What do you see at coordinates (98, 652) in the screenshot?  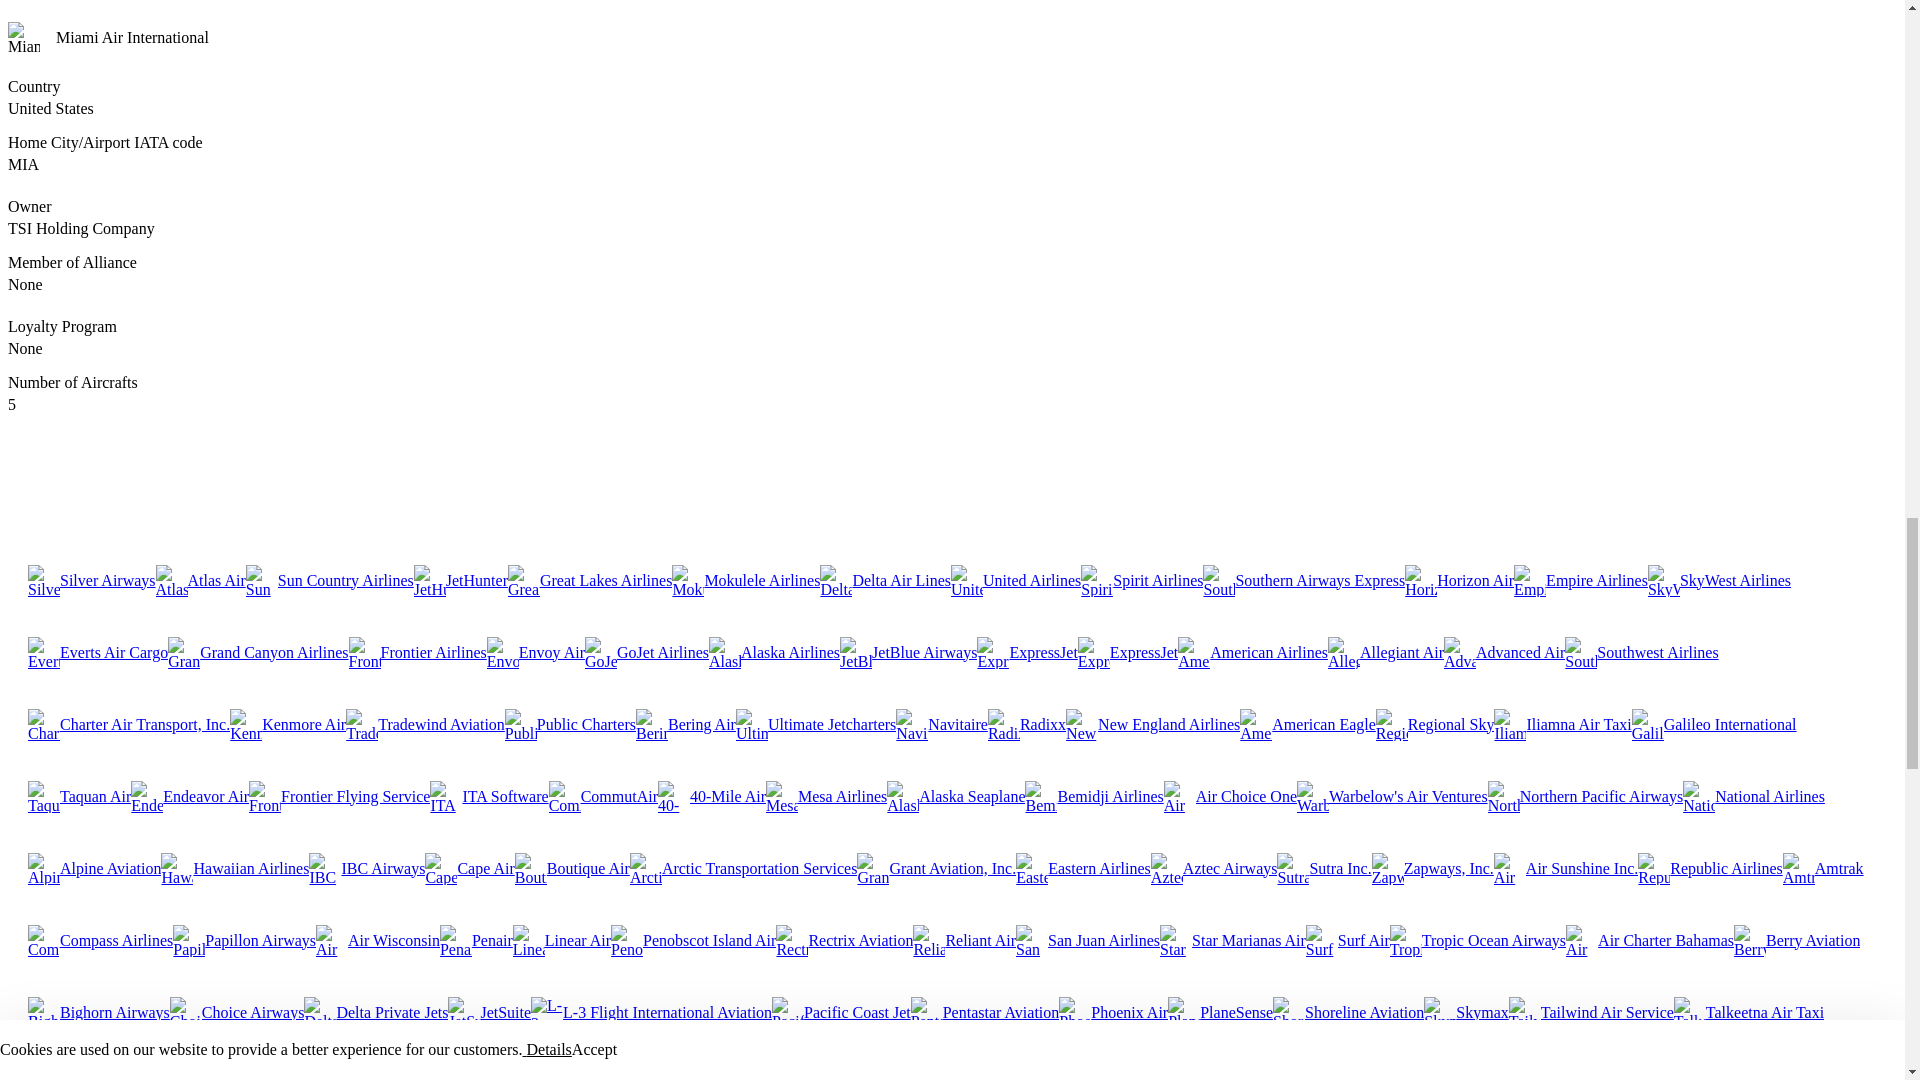 I see `Everts Air Cargo Flights` at bounding box center [98, 652].